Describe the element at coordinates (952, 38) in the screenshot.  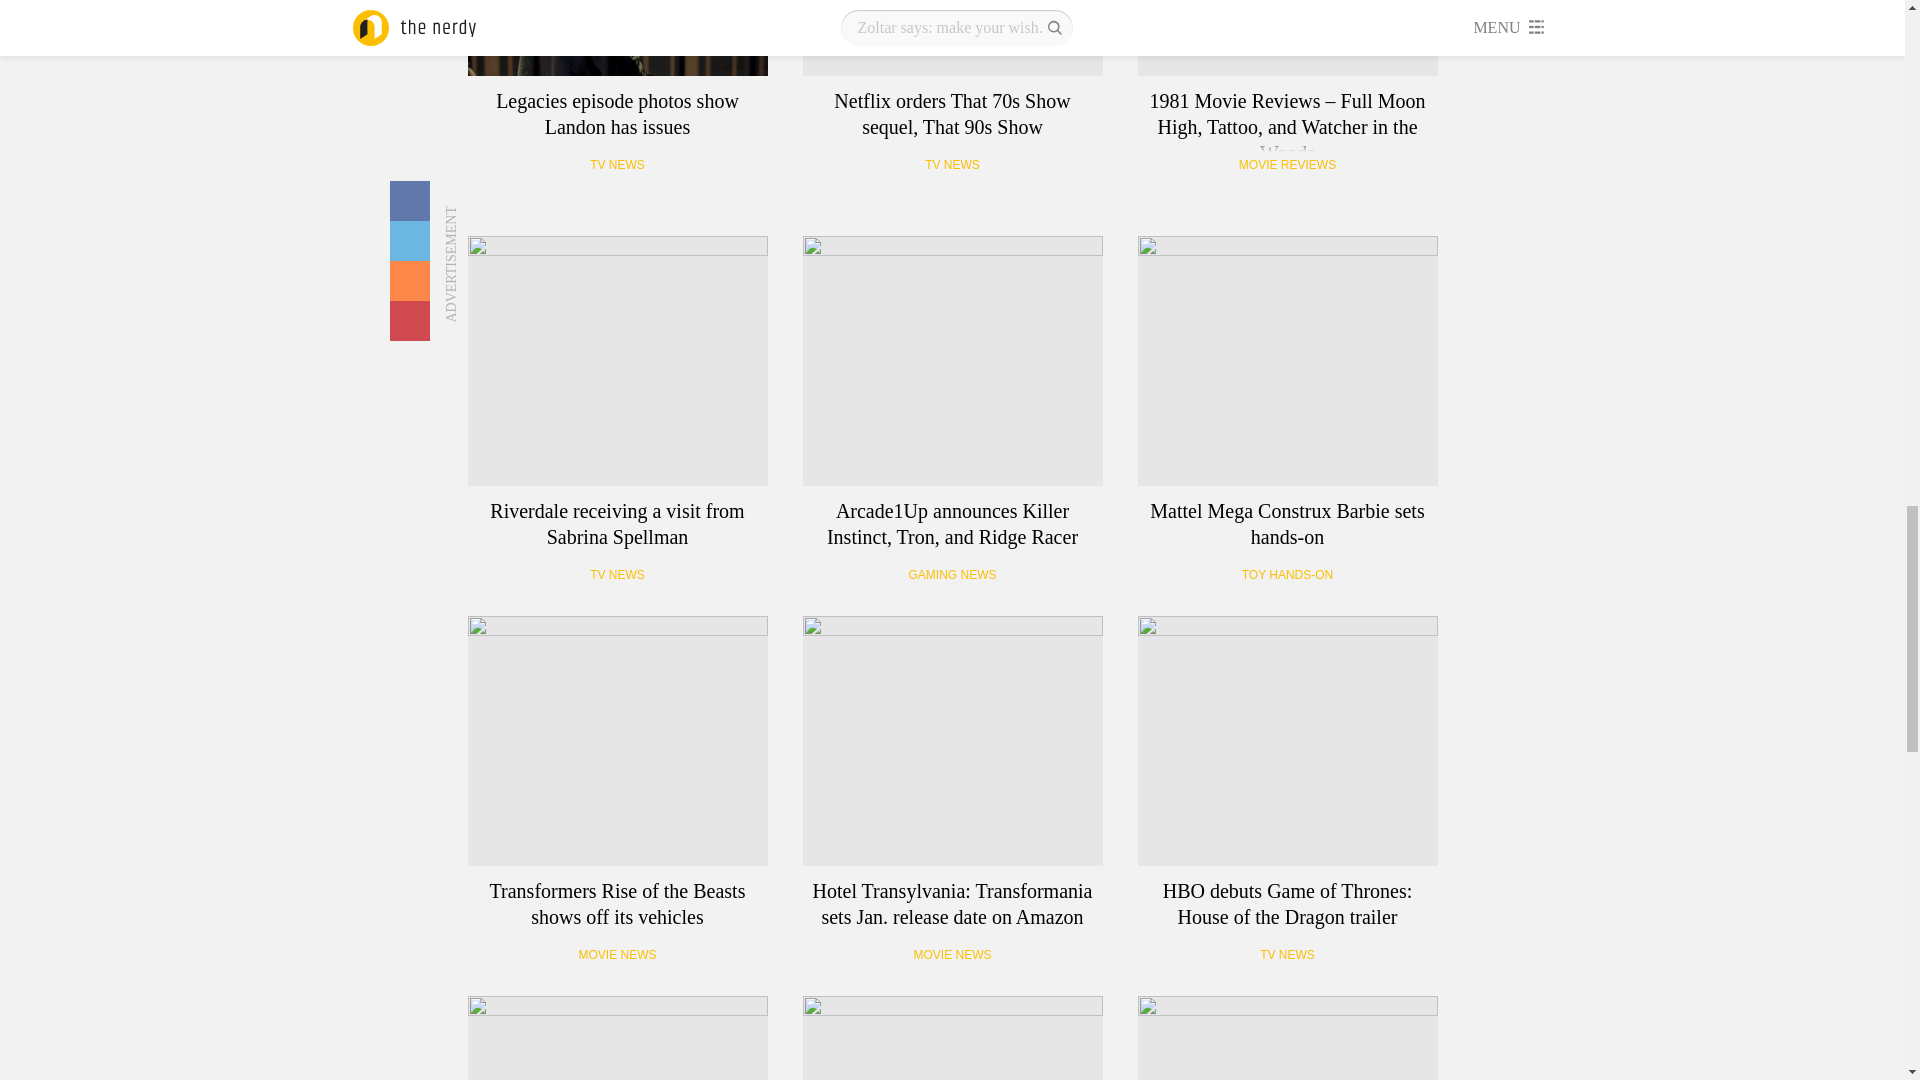
I see `Netflix orders That 70s Show sequel, That 90s Show` at that location.